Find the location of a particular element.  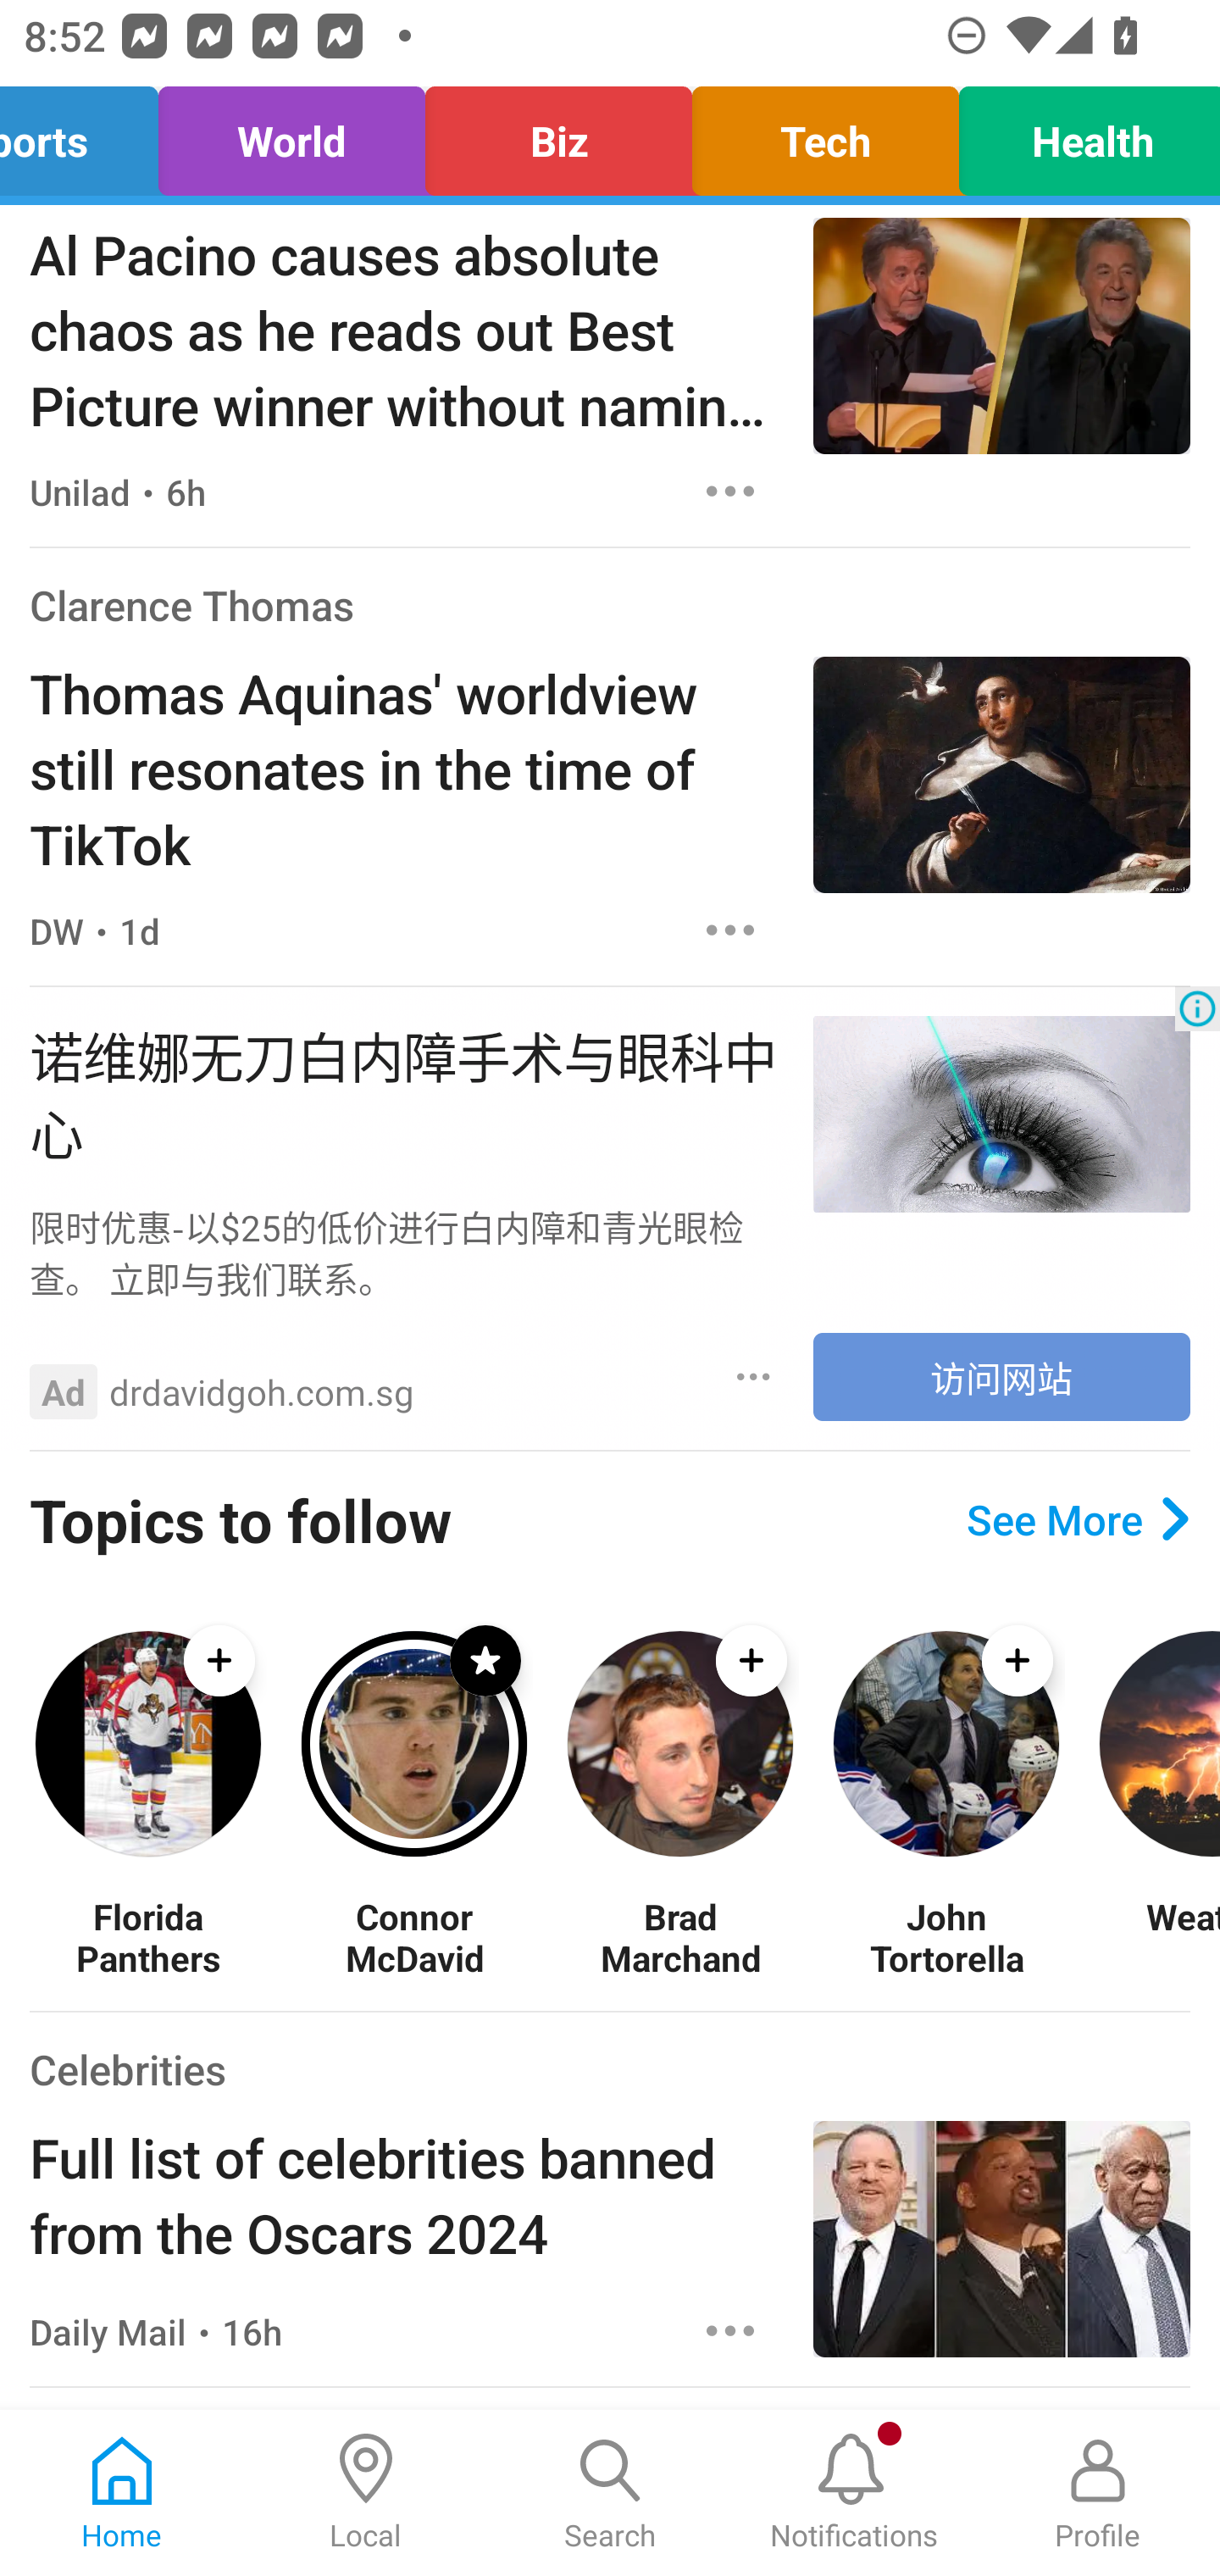

Ad Choices Icon is located at coordinates (1197, 1008).